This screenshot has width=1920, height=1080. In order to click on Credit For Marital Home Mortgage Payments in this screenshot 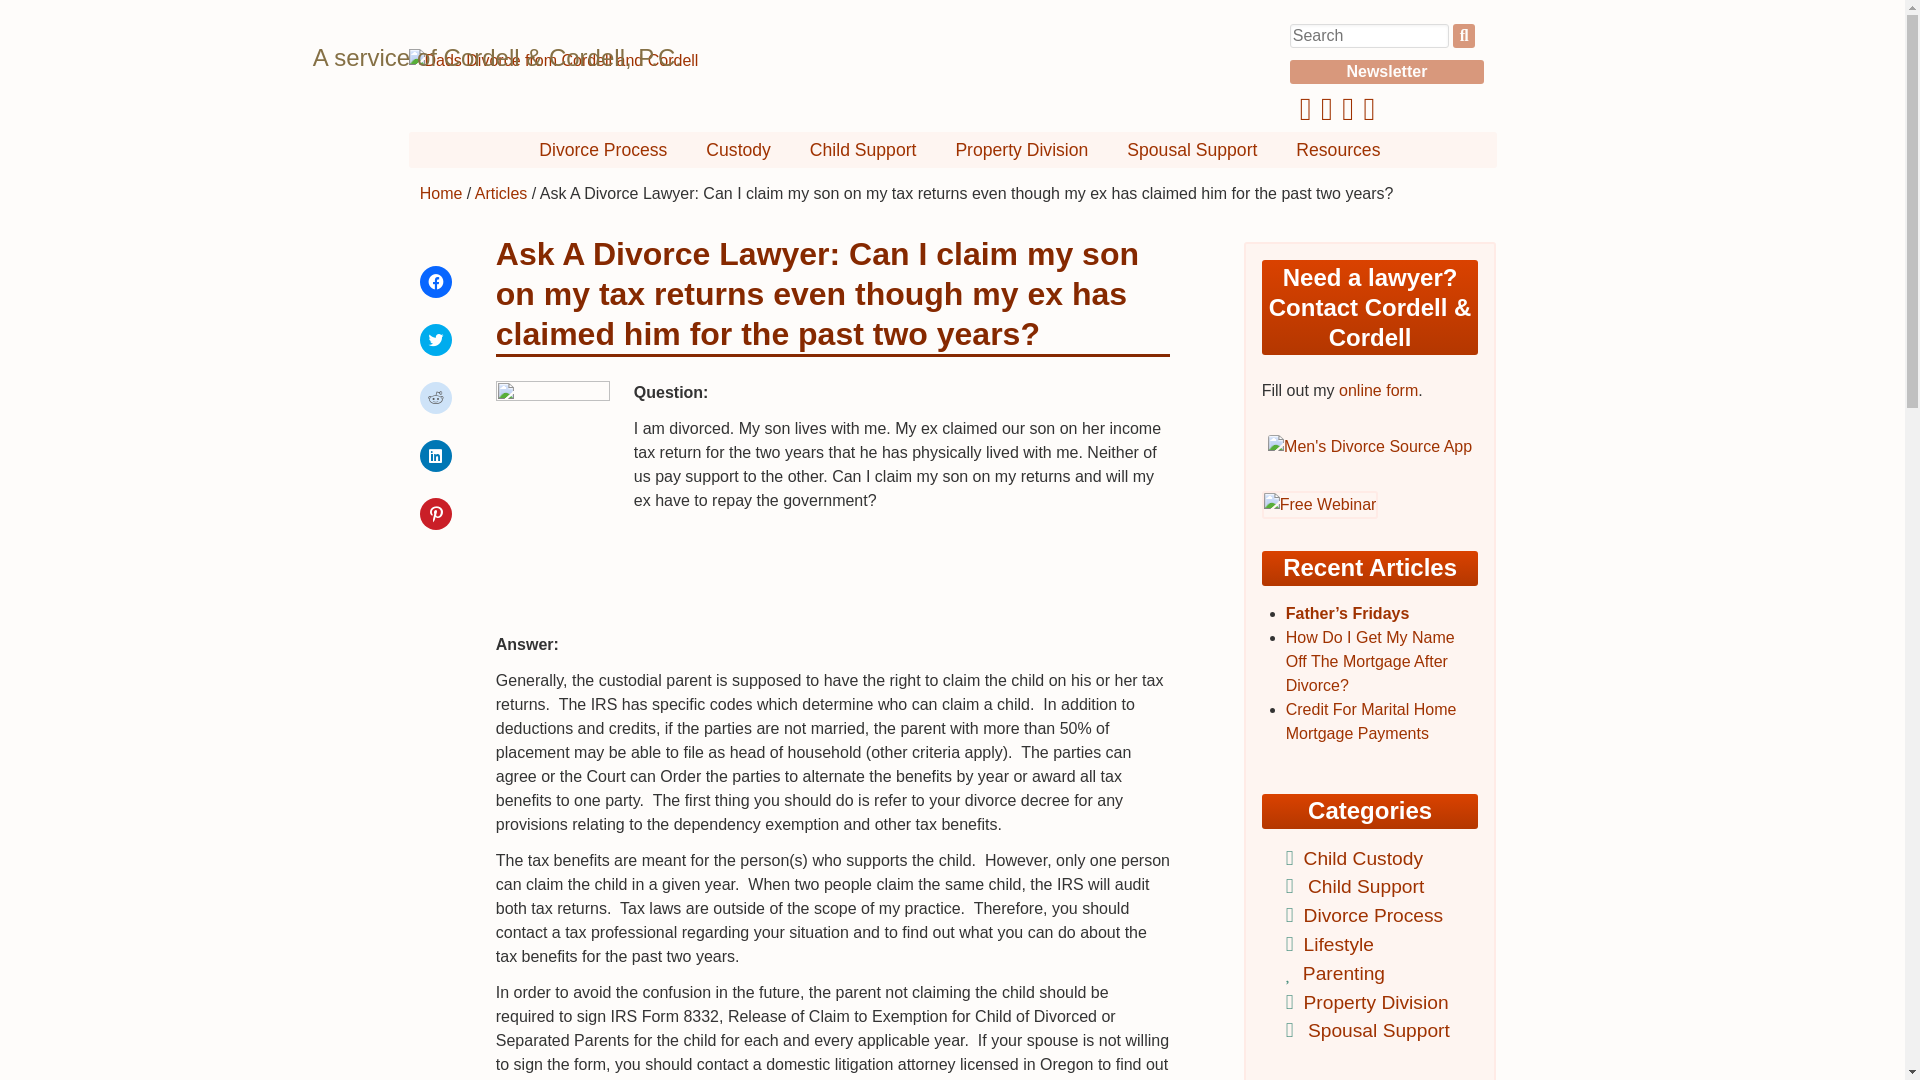, I will do `click(1372, 720)`.